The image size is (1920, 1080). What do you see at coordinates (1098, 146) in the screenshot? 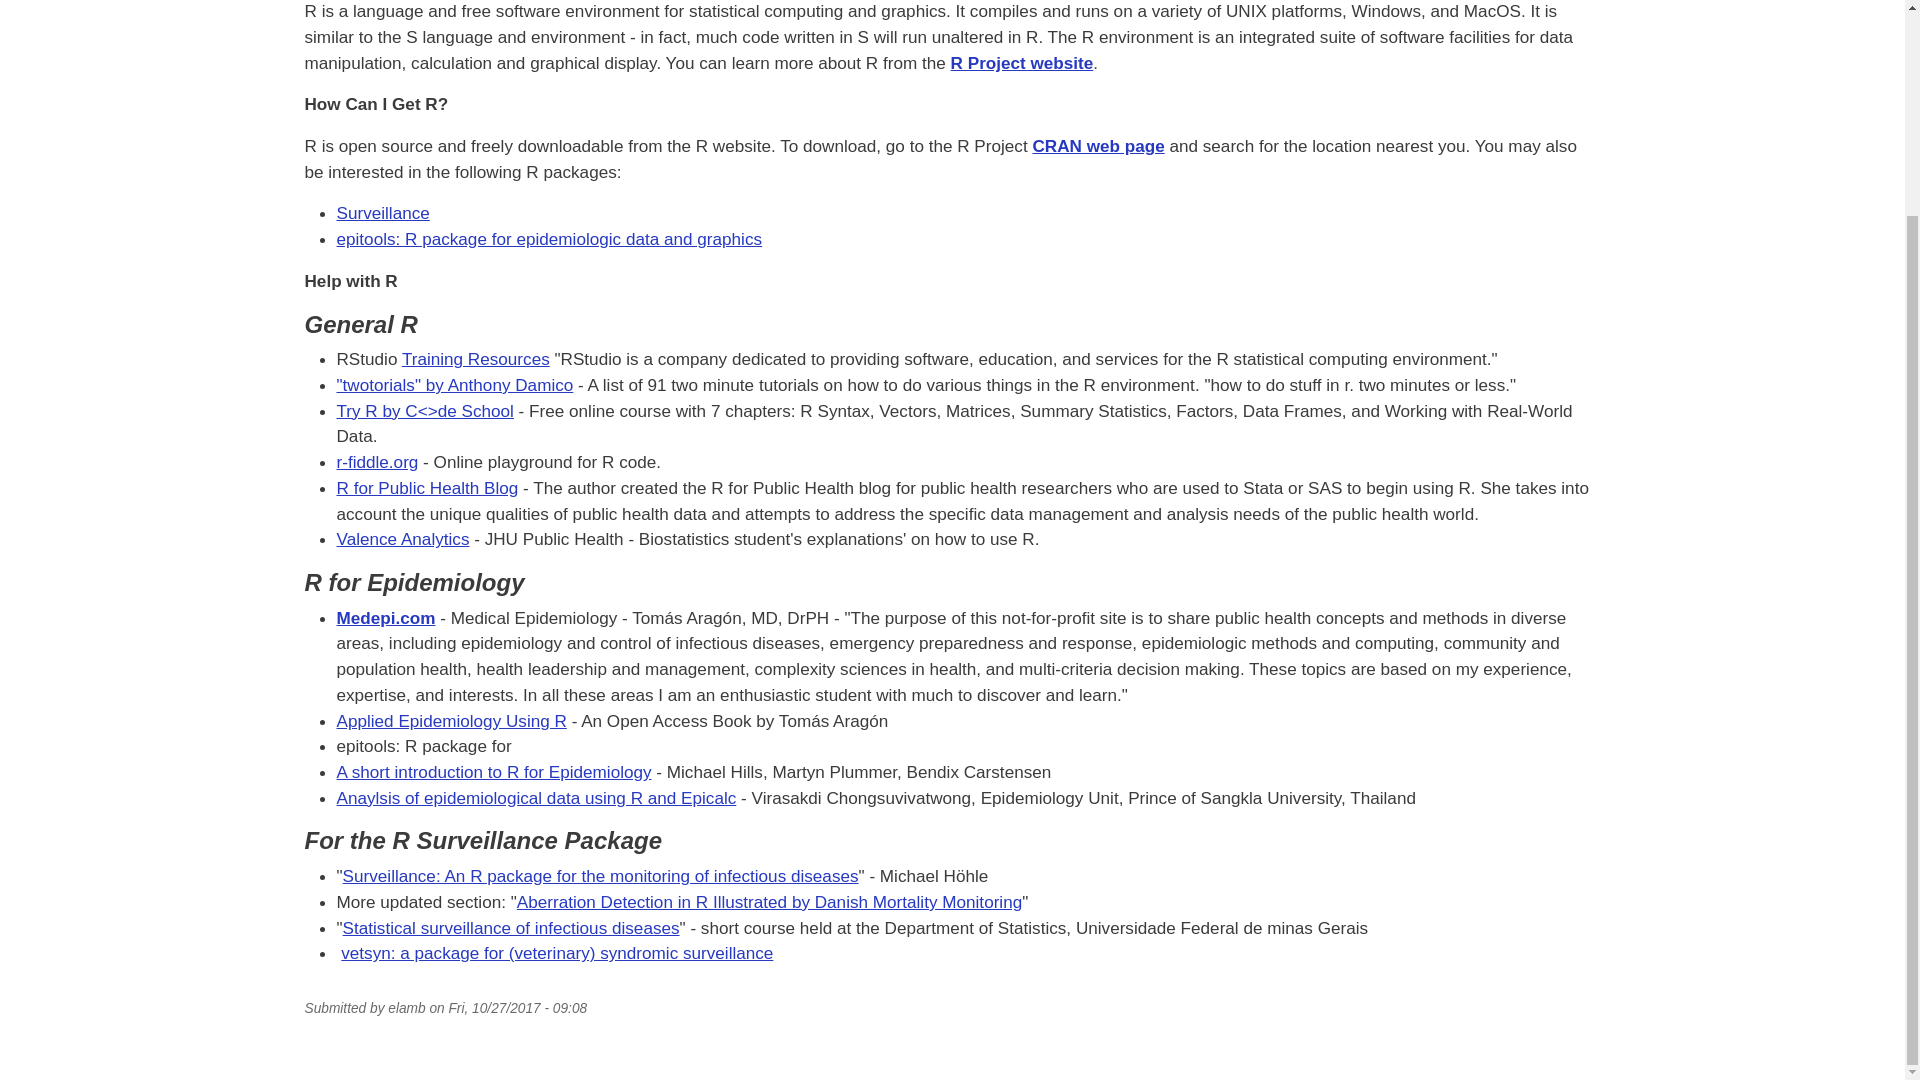
I see `CRAN web page` at bounding box center [1098, 146].